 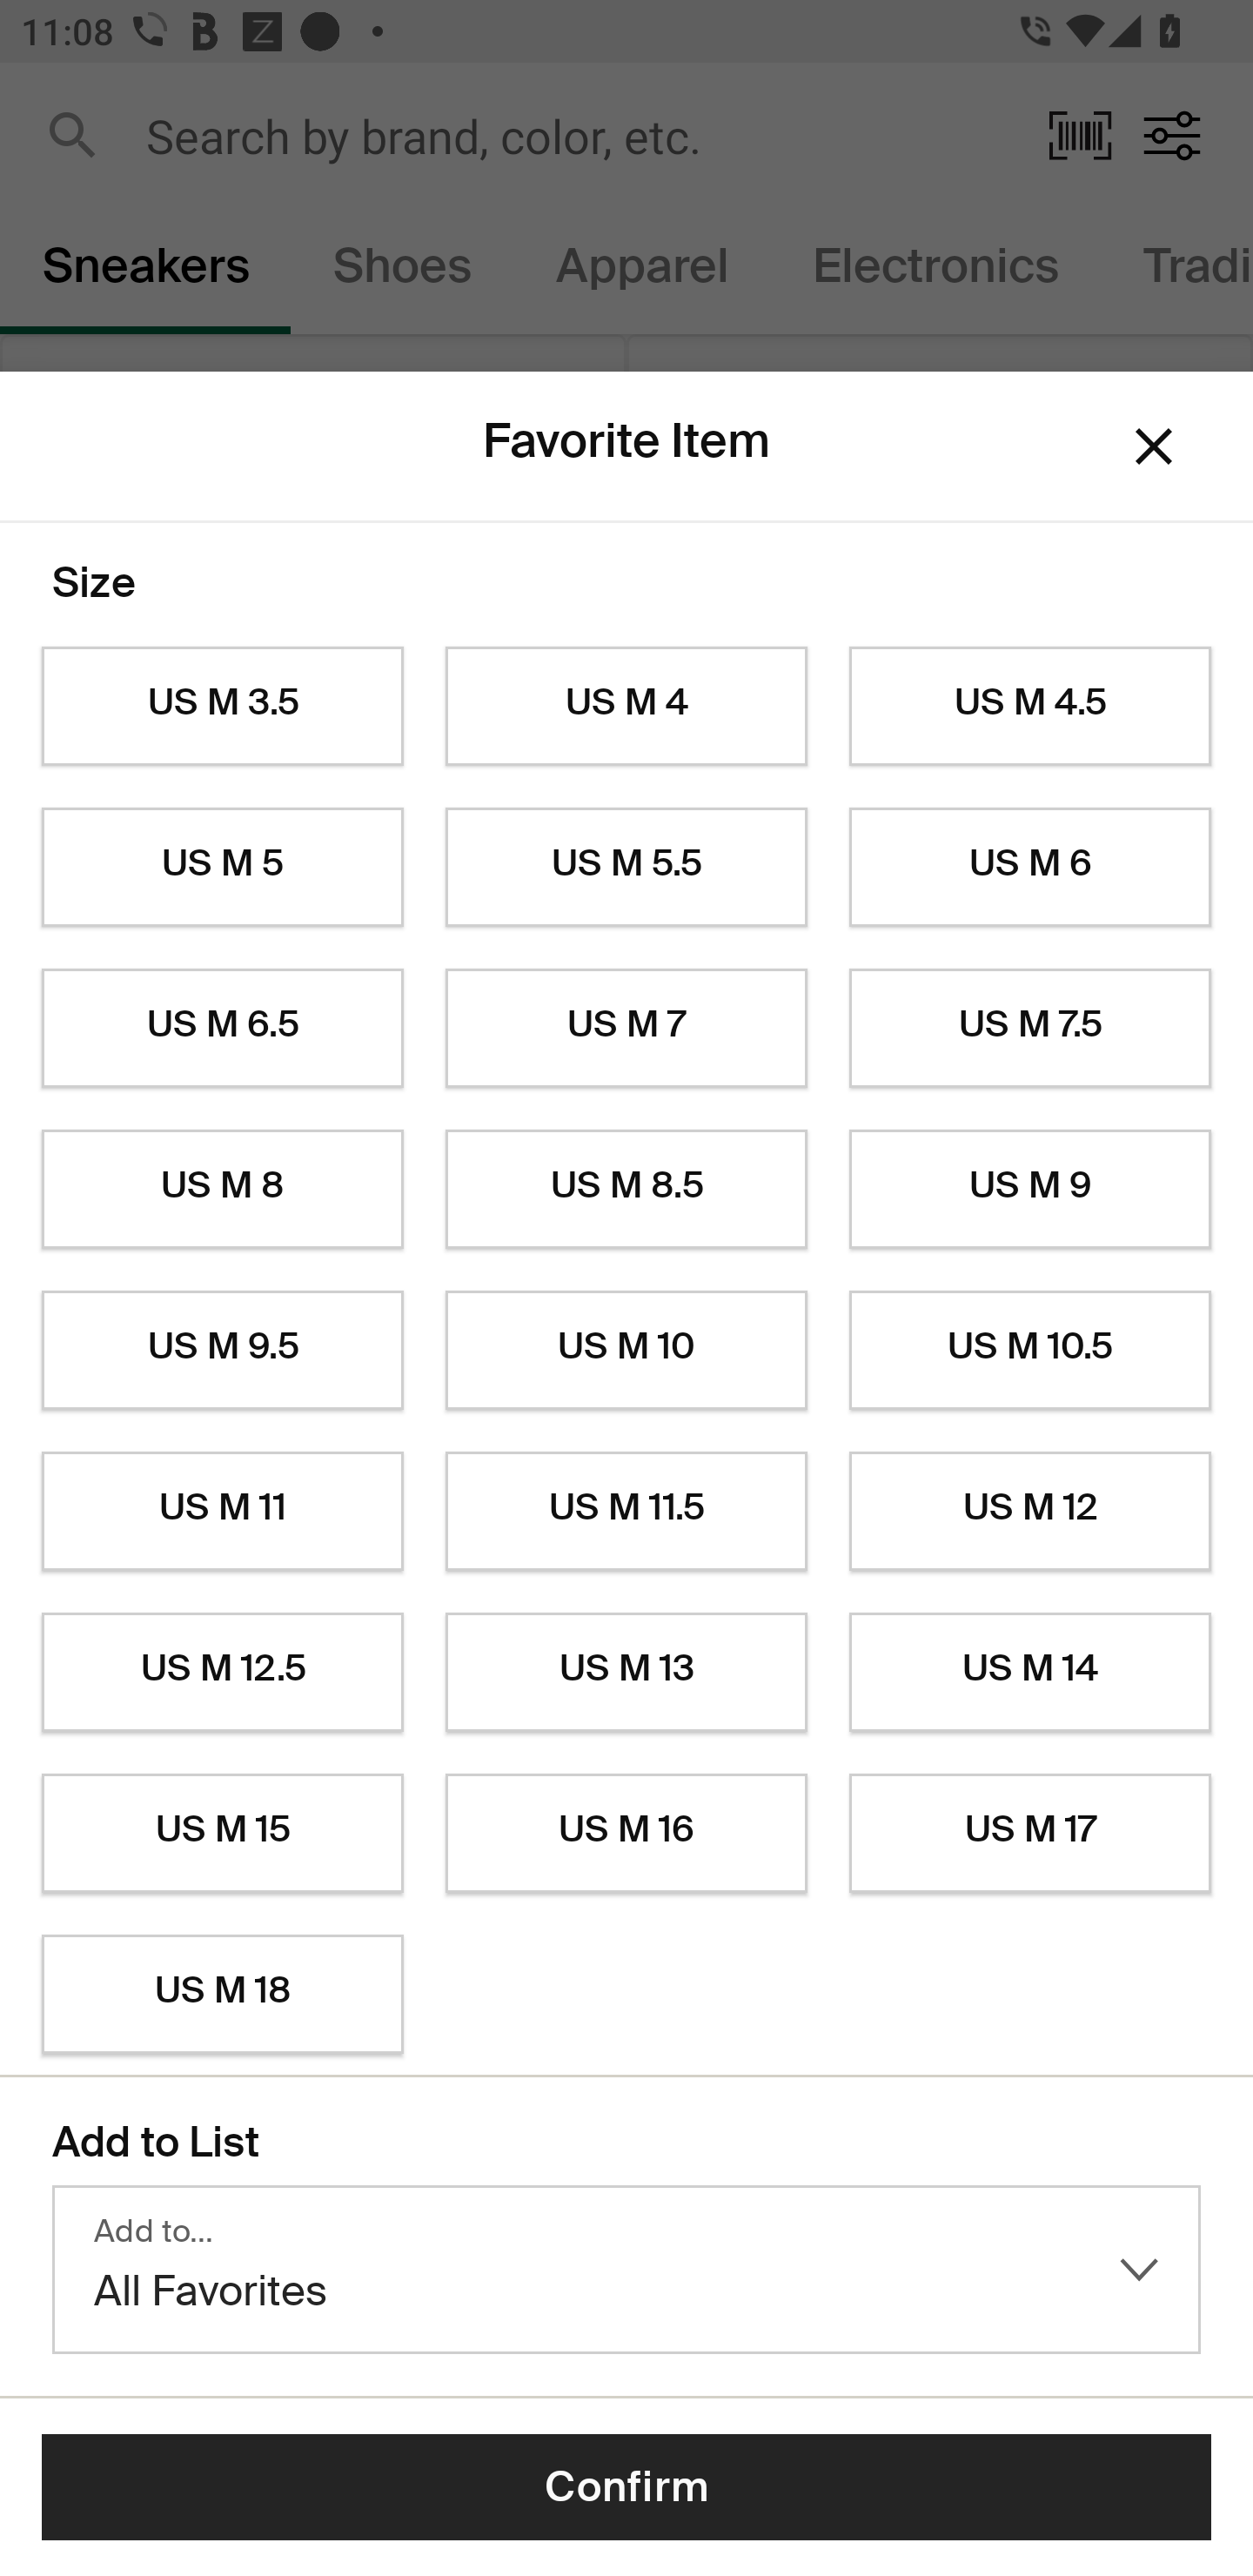 I want to click on US M 10.5, so click(x=1030, y=1351).